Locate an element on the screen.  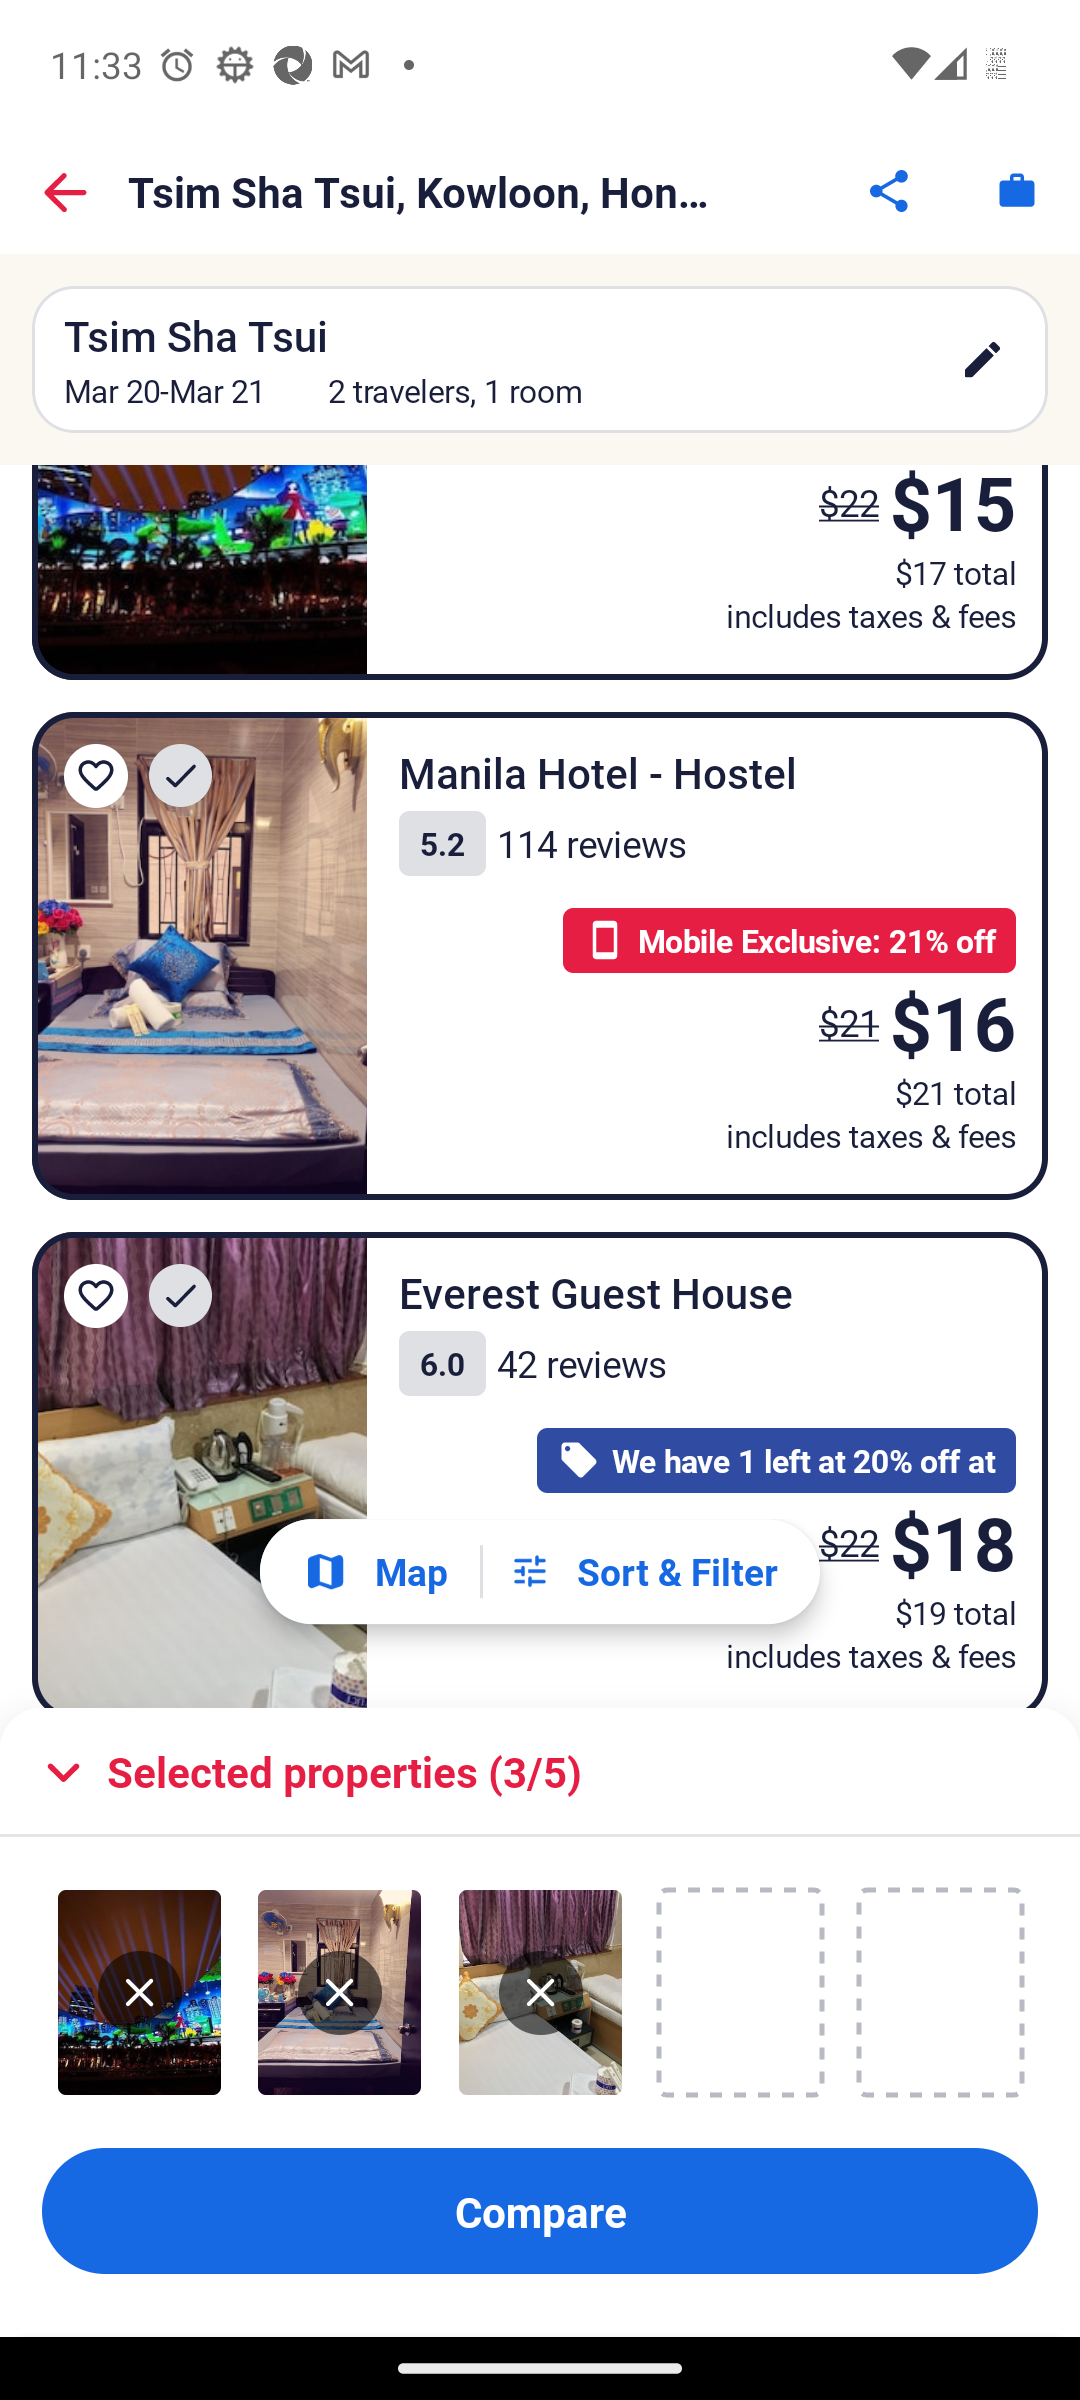
Manila Hotel - Hostel is located at coordinates (200, 956).